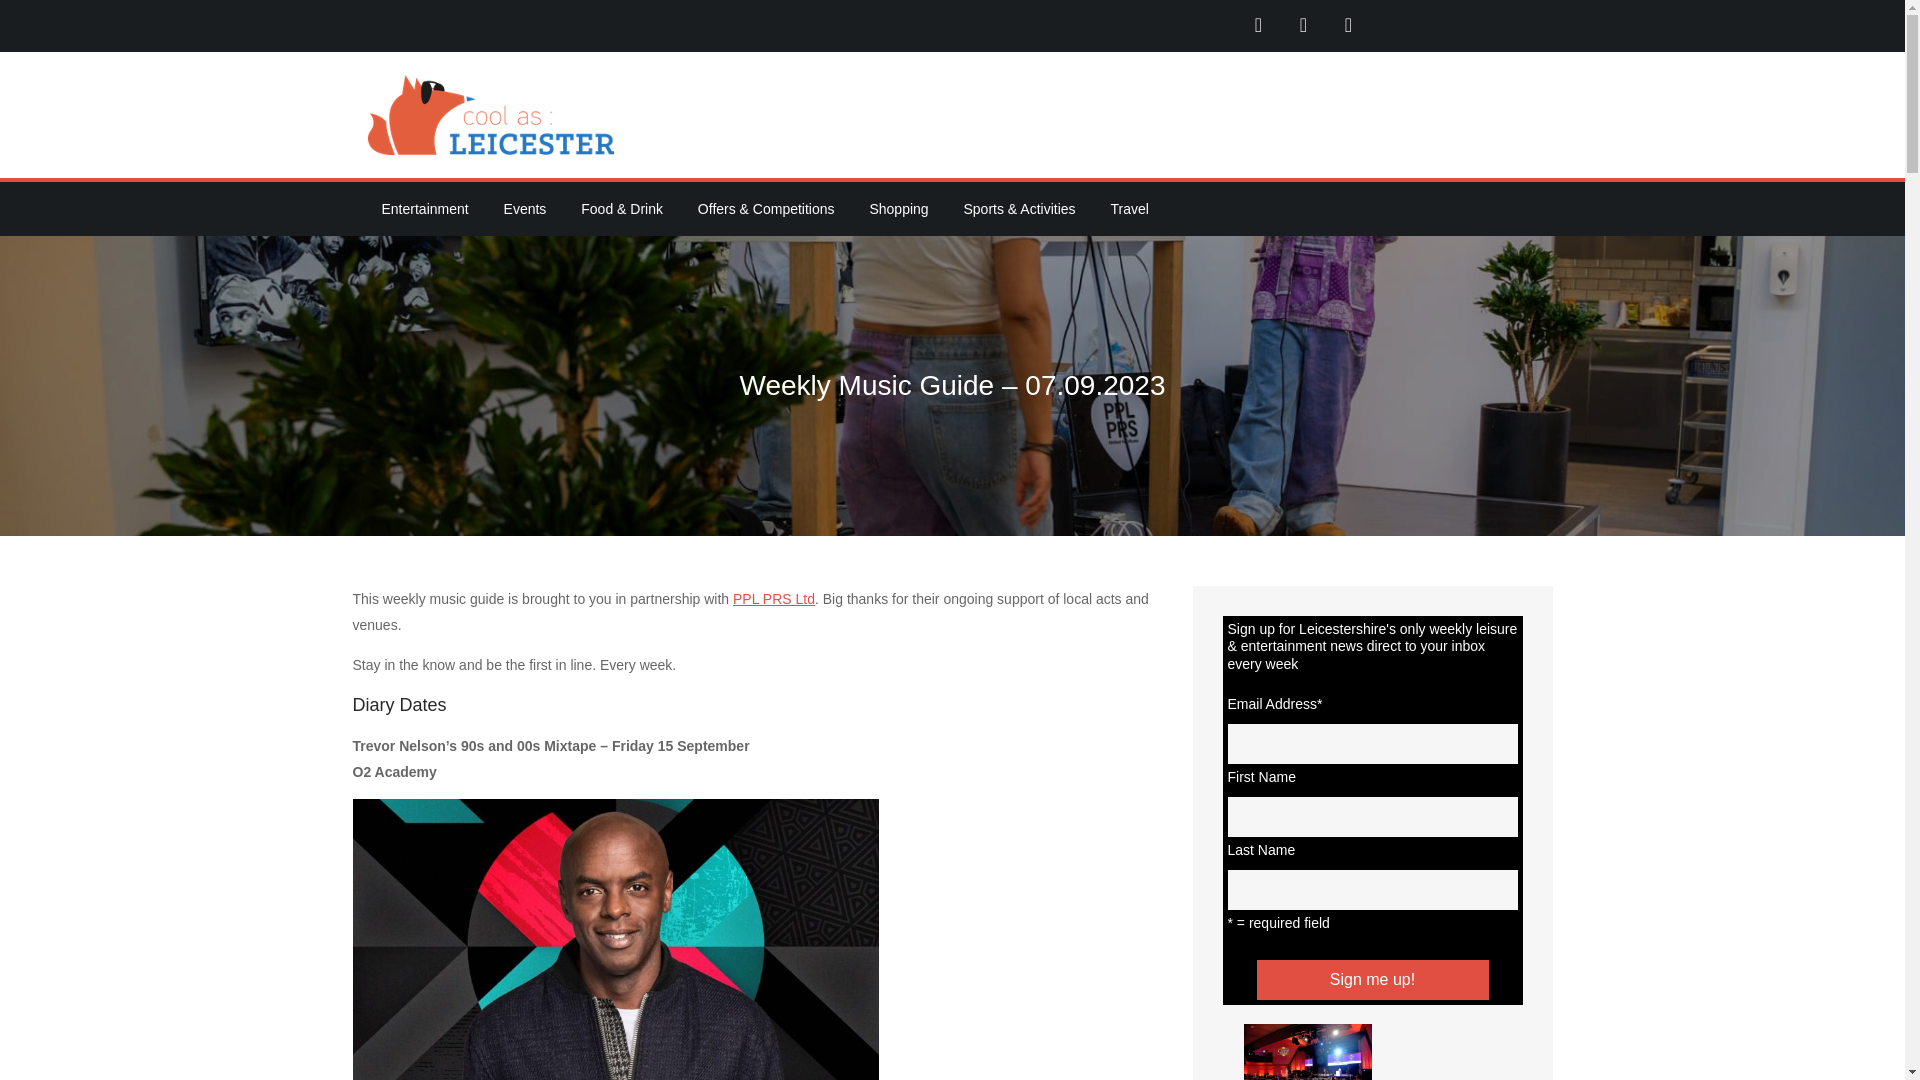 Image resolution: width=1920 pixels, height=1080 pixels. I want to click on Events, so click(524, 209).